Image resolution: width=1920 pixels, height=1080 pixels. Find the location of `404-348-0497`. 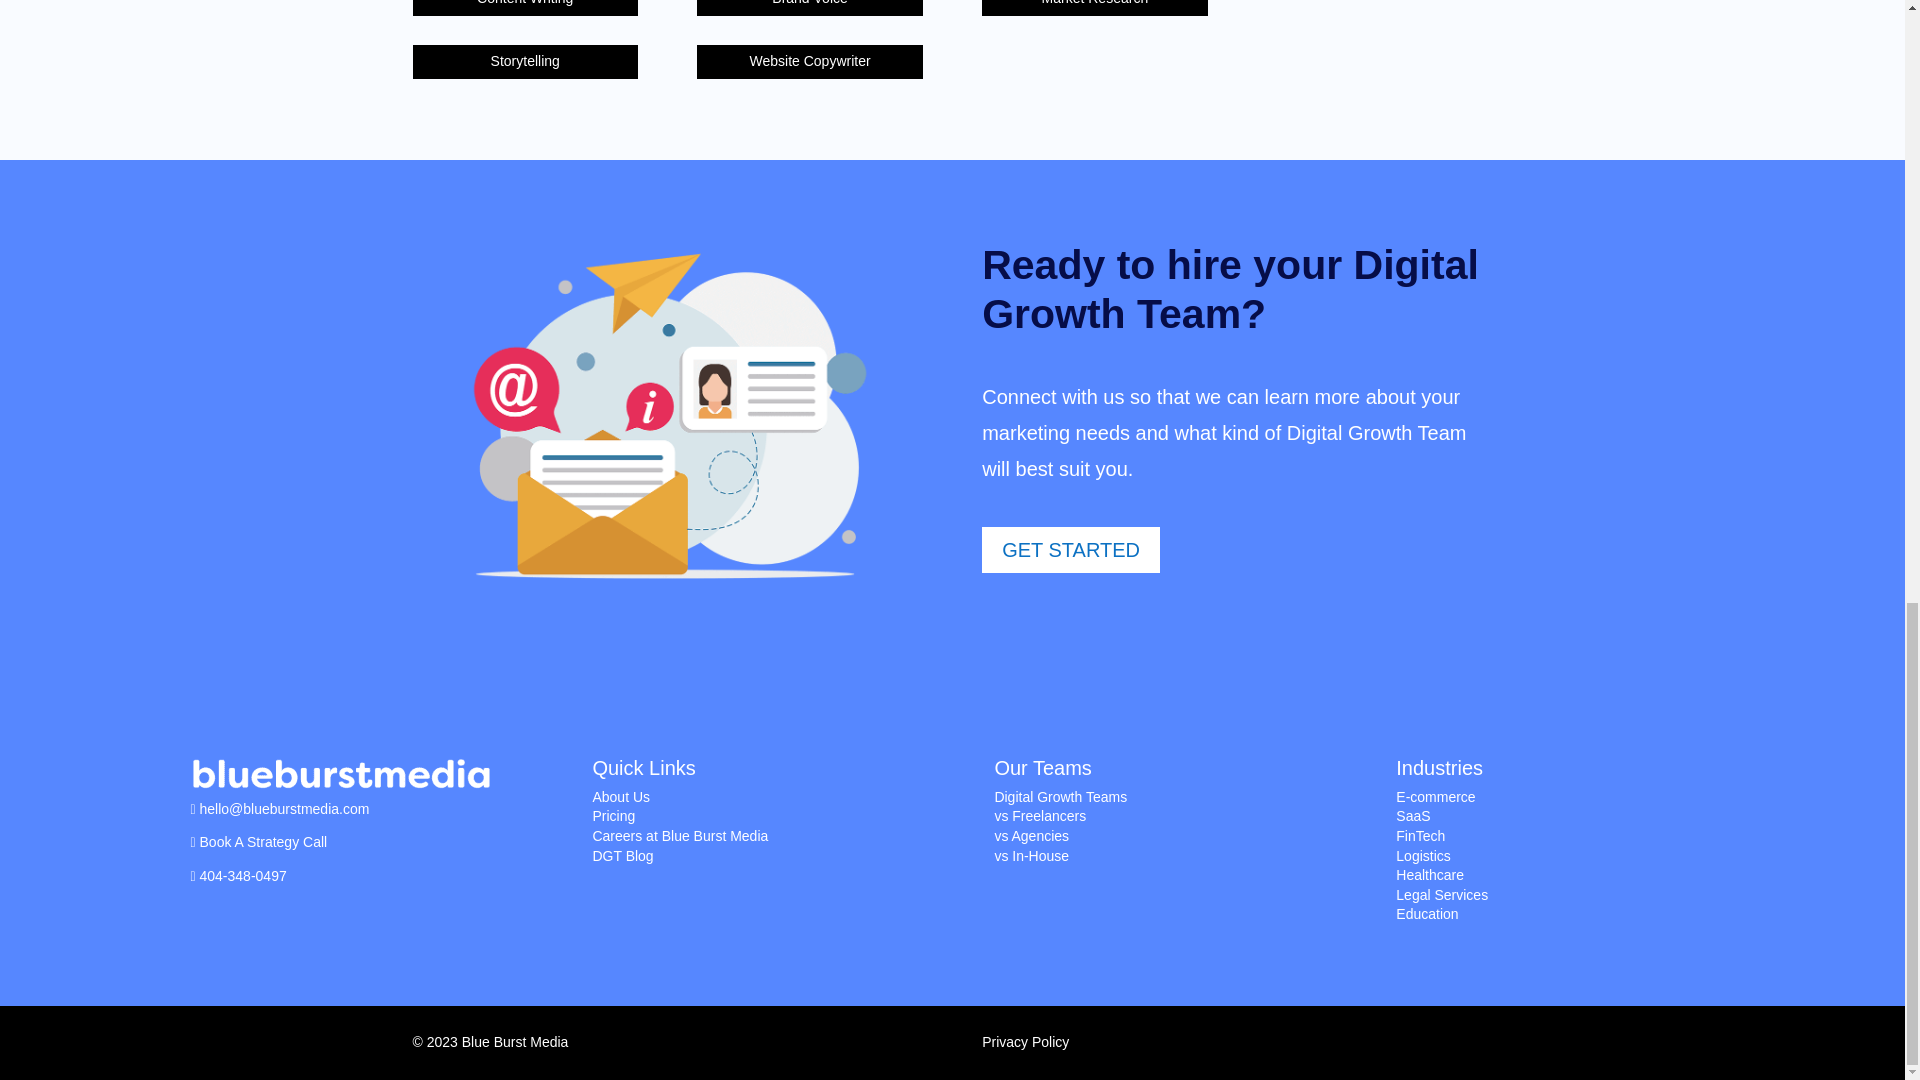

404-348-0497 is located at coordinates (242, 876).